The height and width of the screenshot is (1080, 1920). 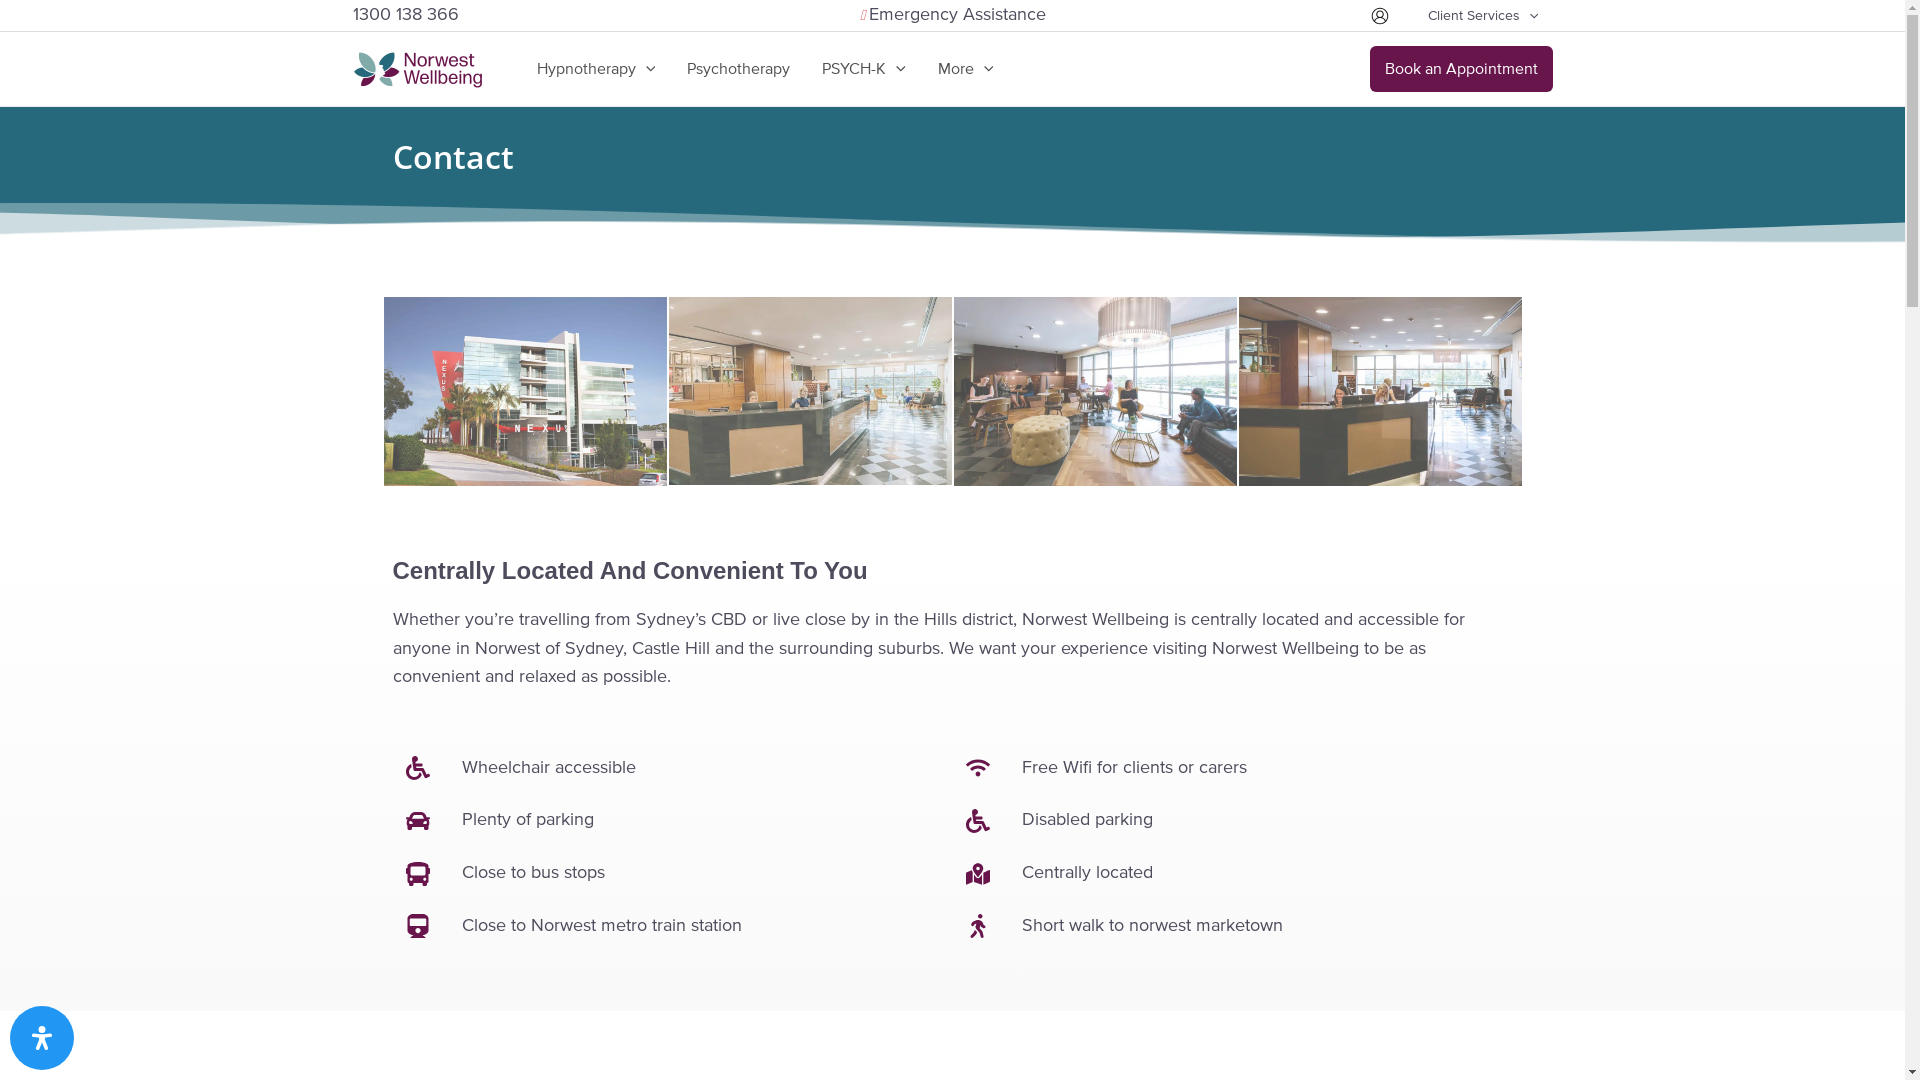 I want to click on More, so click(x=966, y=68).